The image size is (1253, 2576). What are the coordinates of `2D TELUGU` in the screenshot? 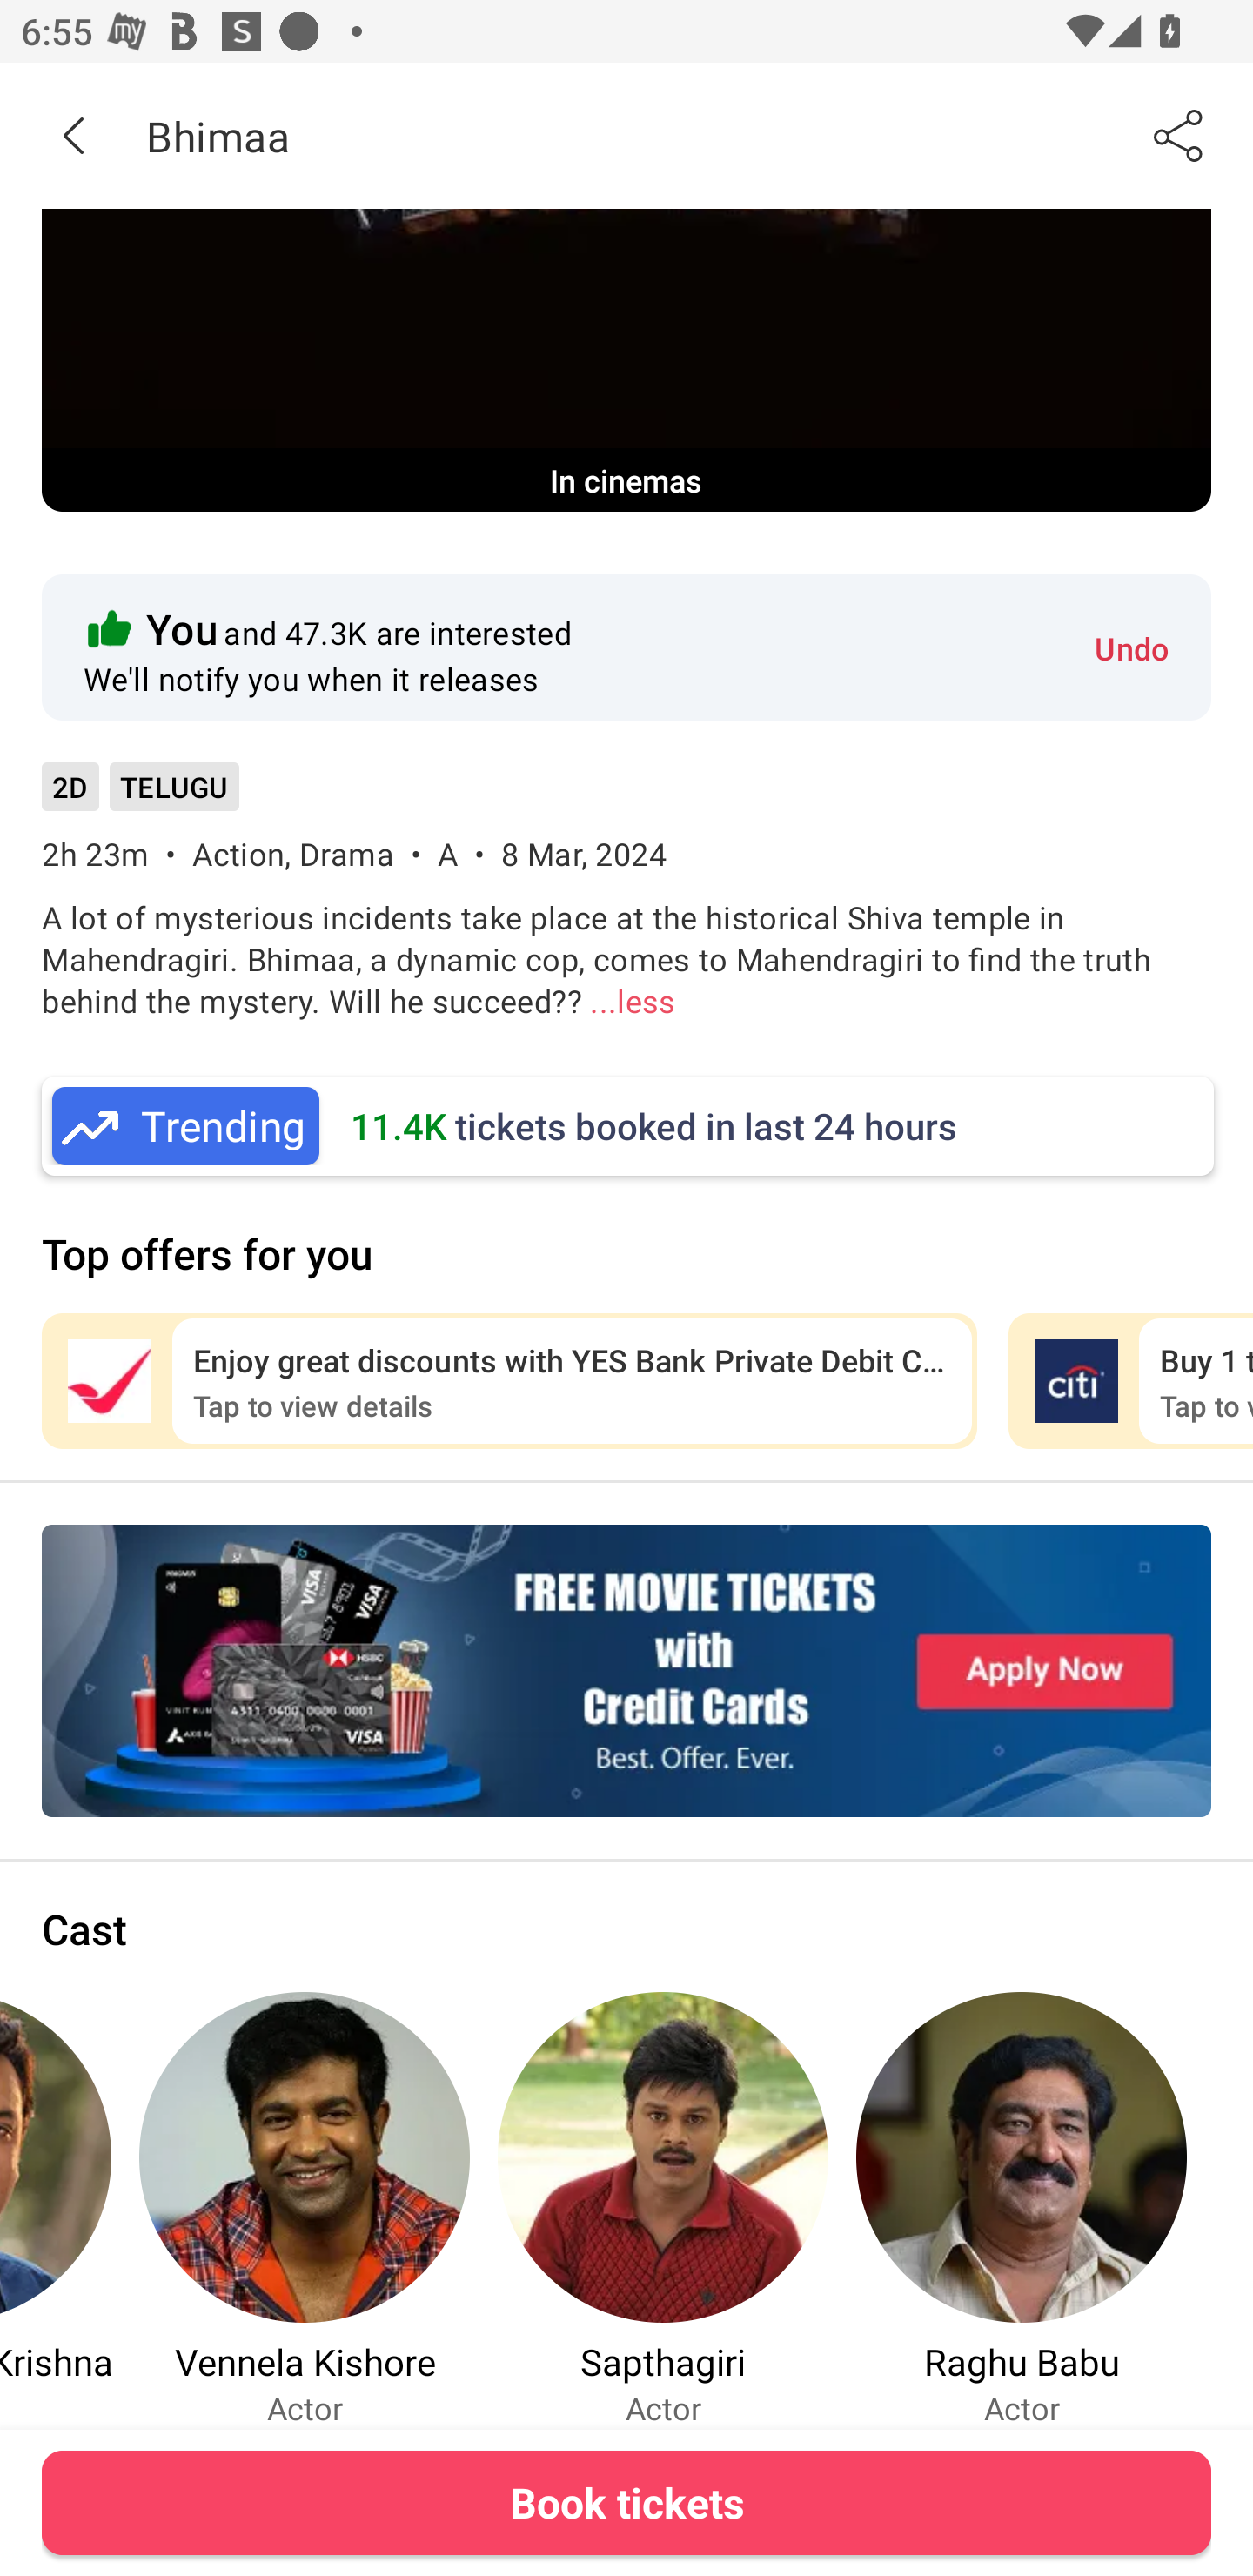 It's located at (140, 797).